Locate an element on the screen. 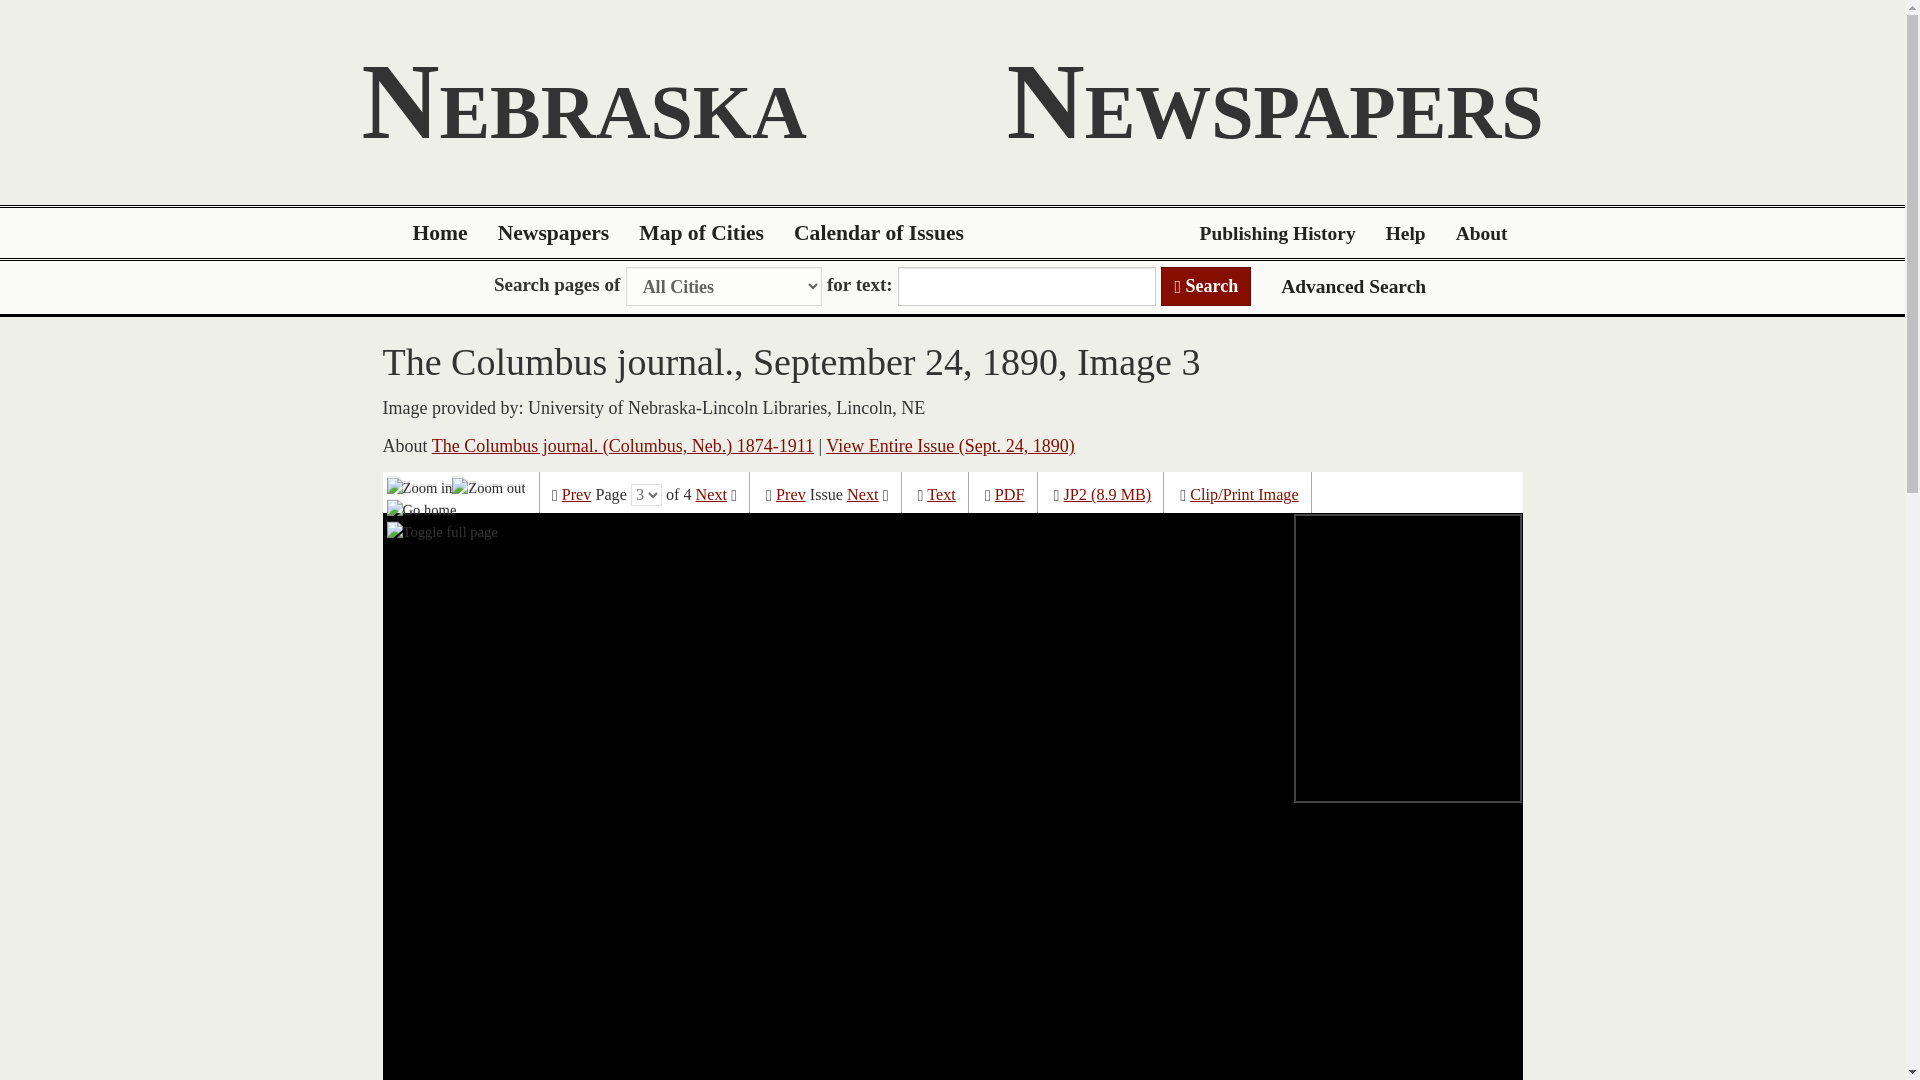 This screenshot has width=1920, height=1080. Zoom out is located at coordinates (488, 486).